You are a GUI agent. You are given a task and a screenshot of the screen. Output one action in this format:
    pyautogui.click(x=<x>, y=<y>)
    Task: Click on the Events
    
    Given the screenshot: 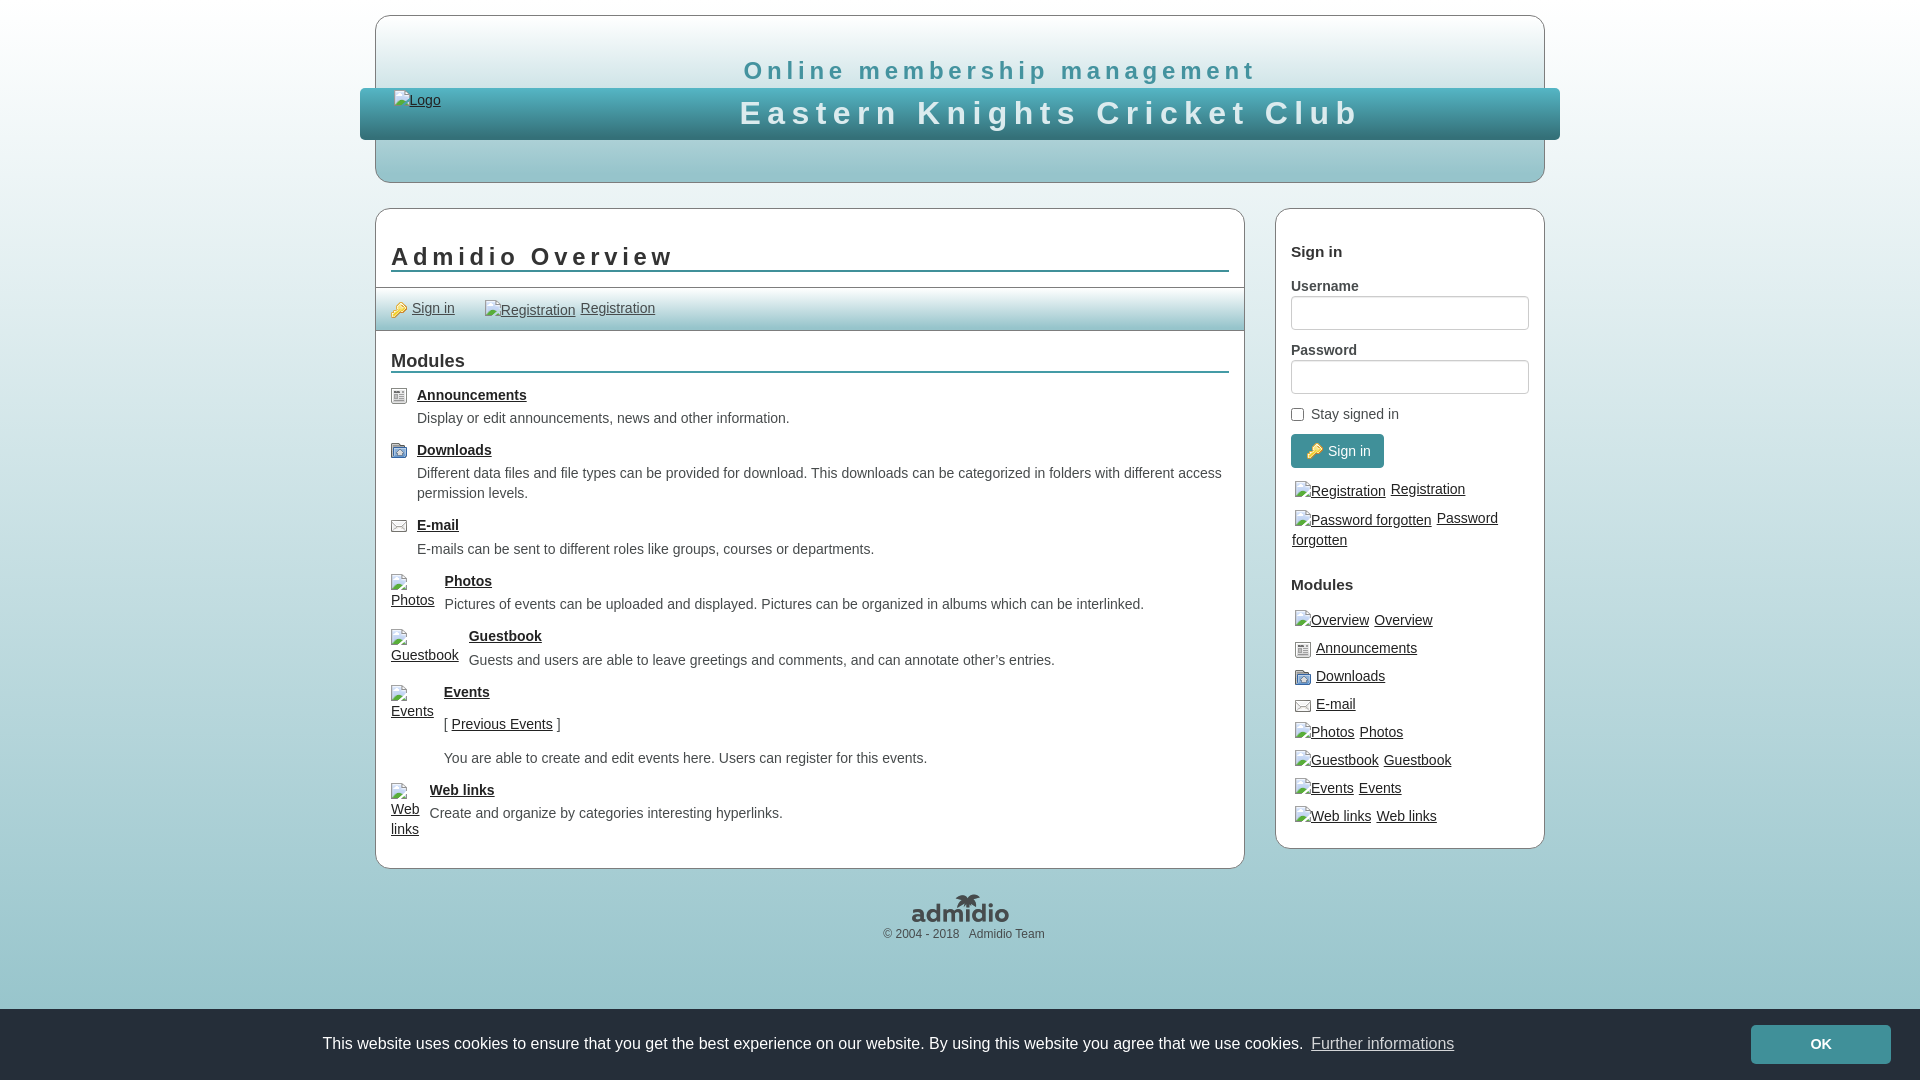 What is the action you would take?
    pyautogui.click(x=1353, y=791)
    